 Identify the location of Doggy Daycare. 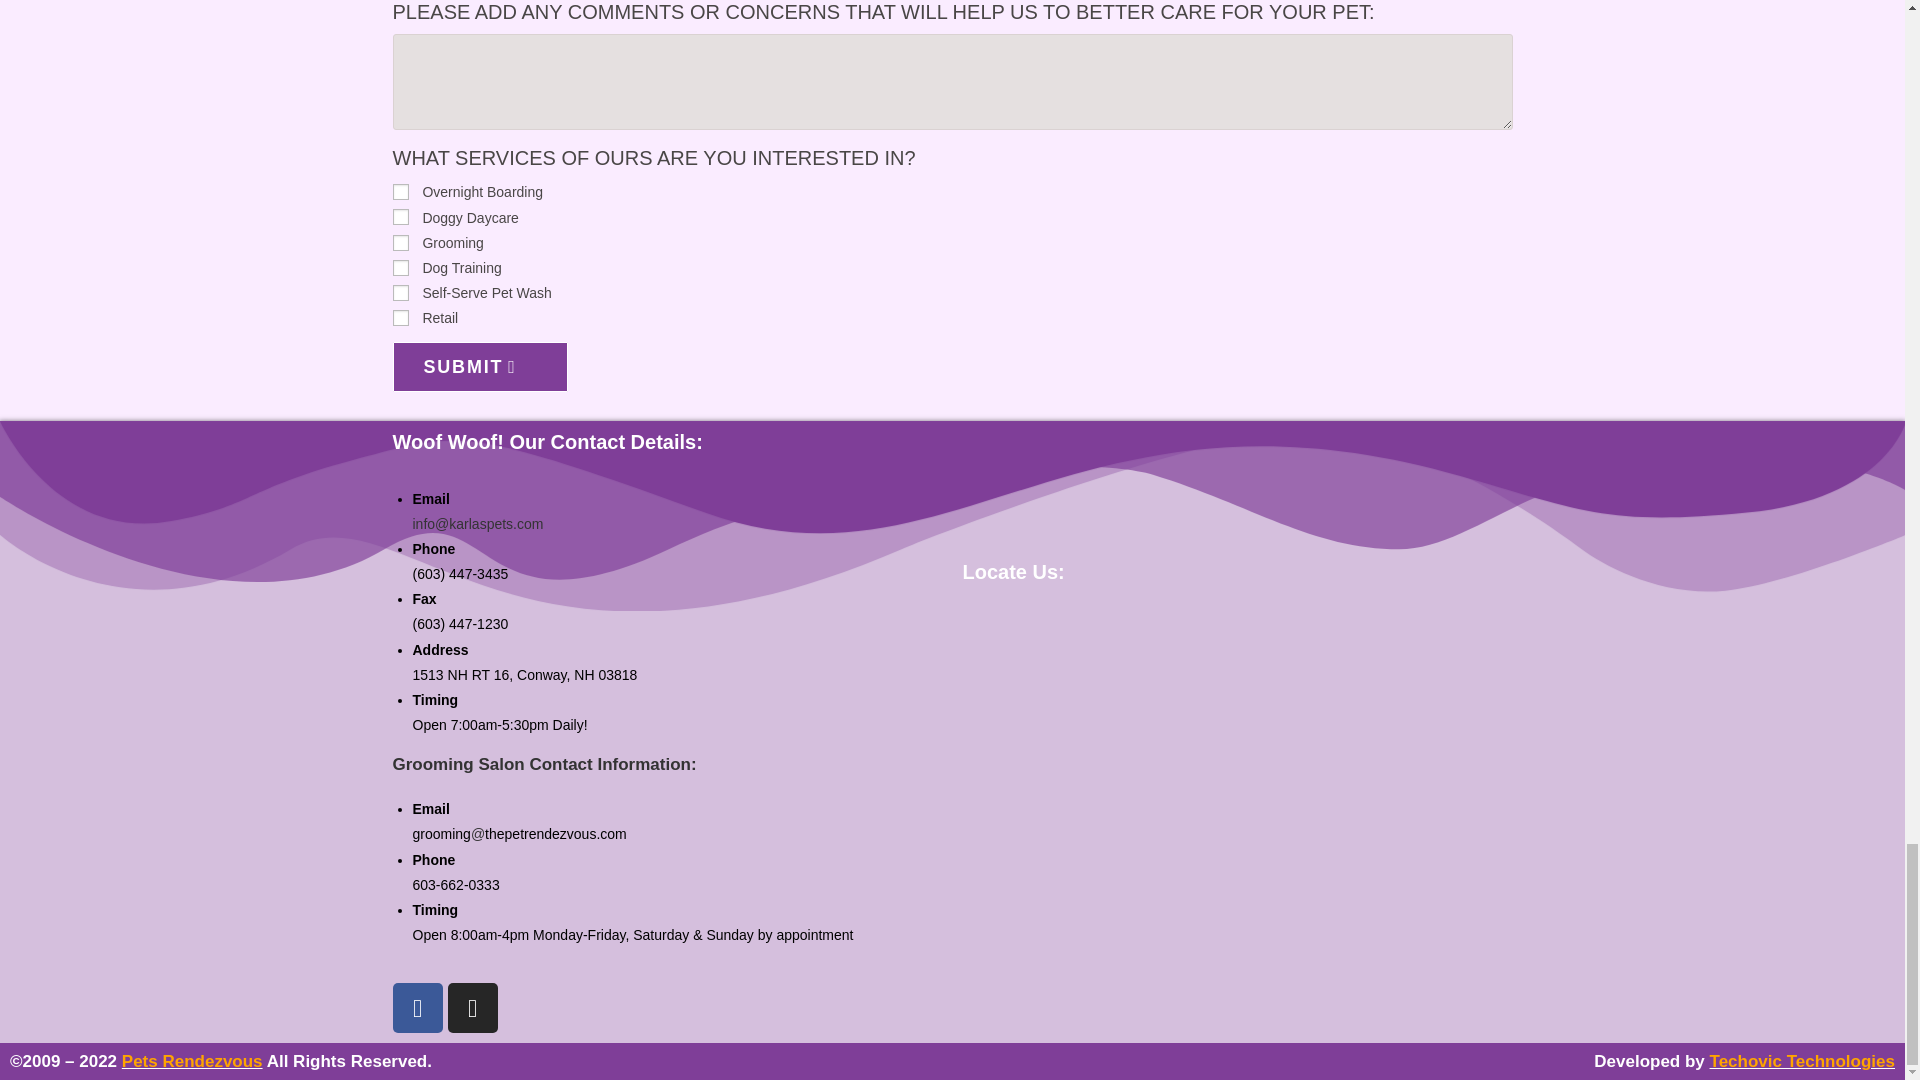
(399, 216).